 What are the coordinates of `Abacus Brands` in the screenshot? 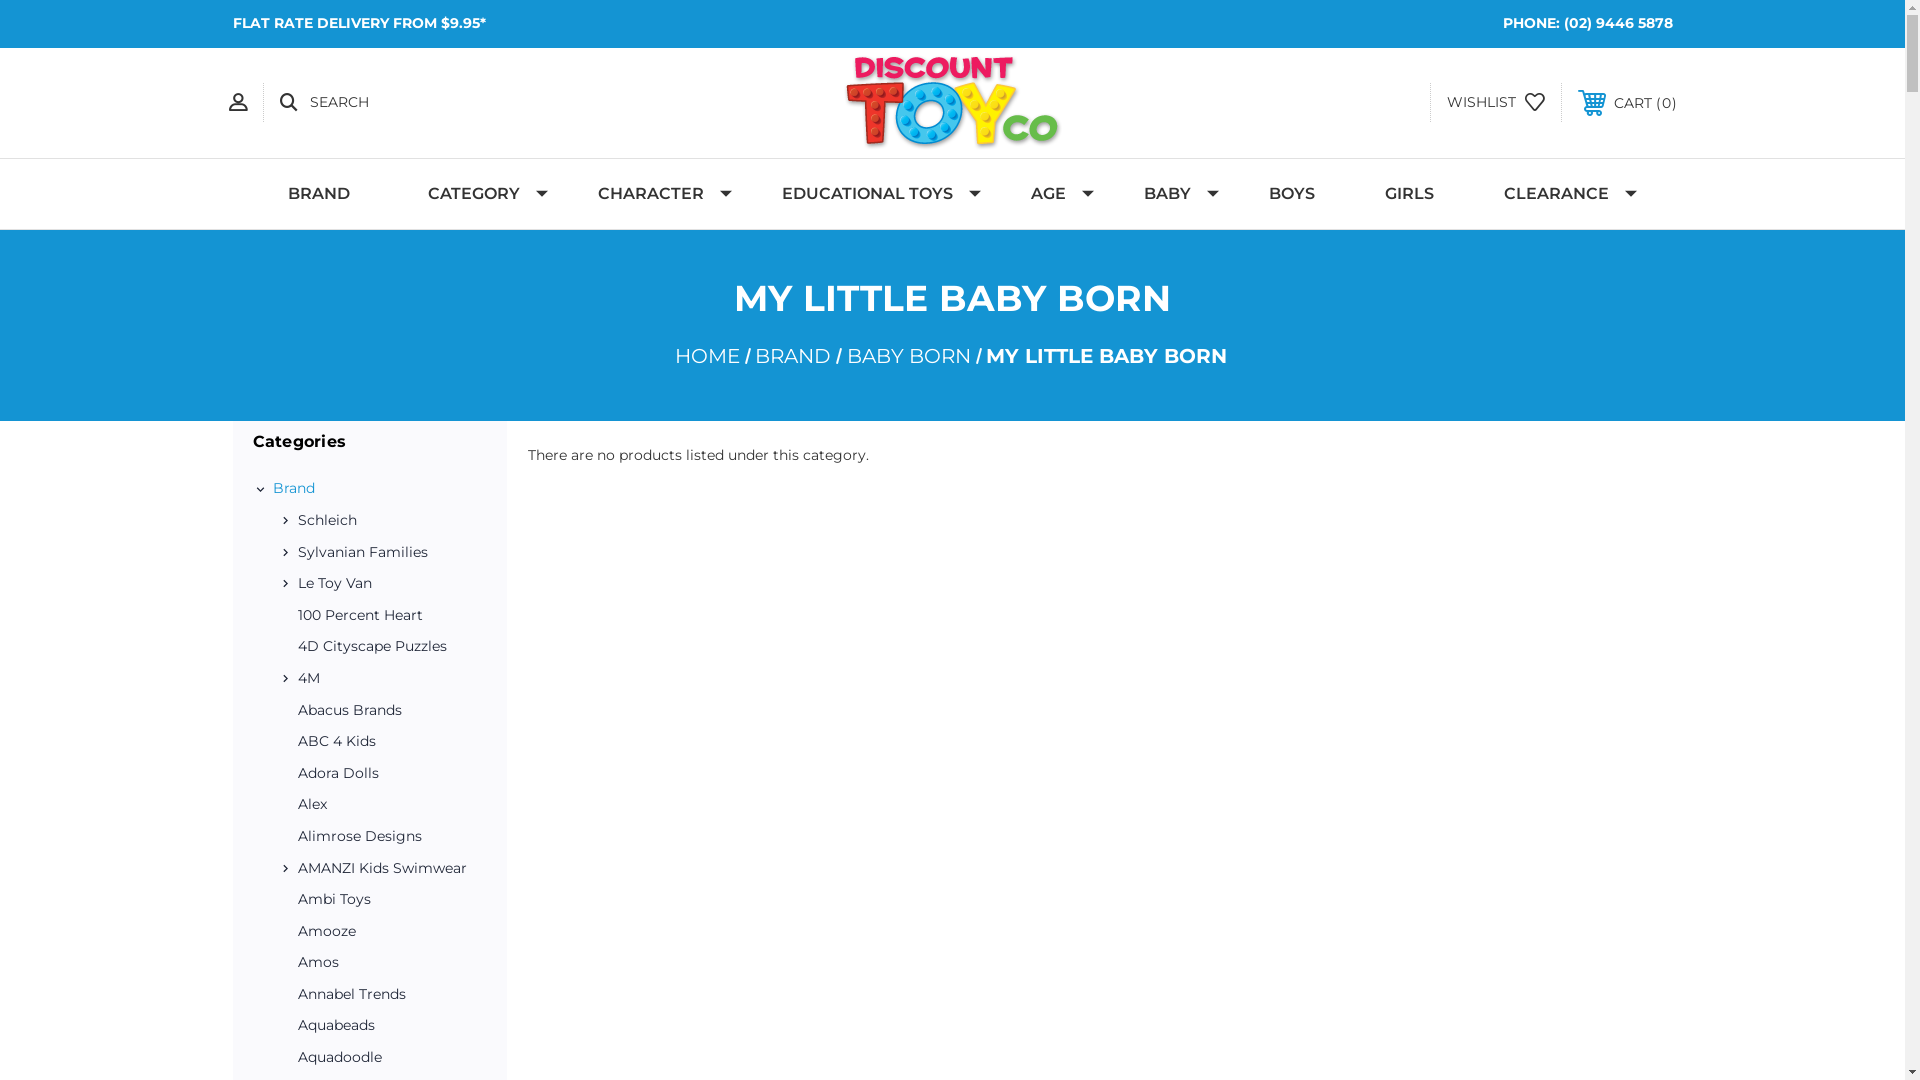 It's located at (382, 711).